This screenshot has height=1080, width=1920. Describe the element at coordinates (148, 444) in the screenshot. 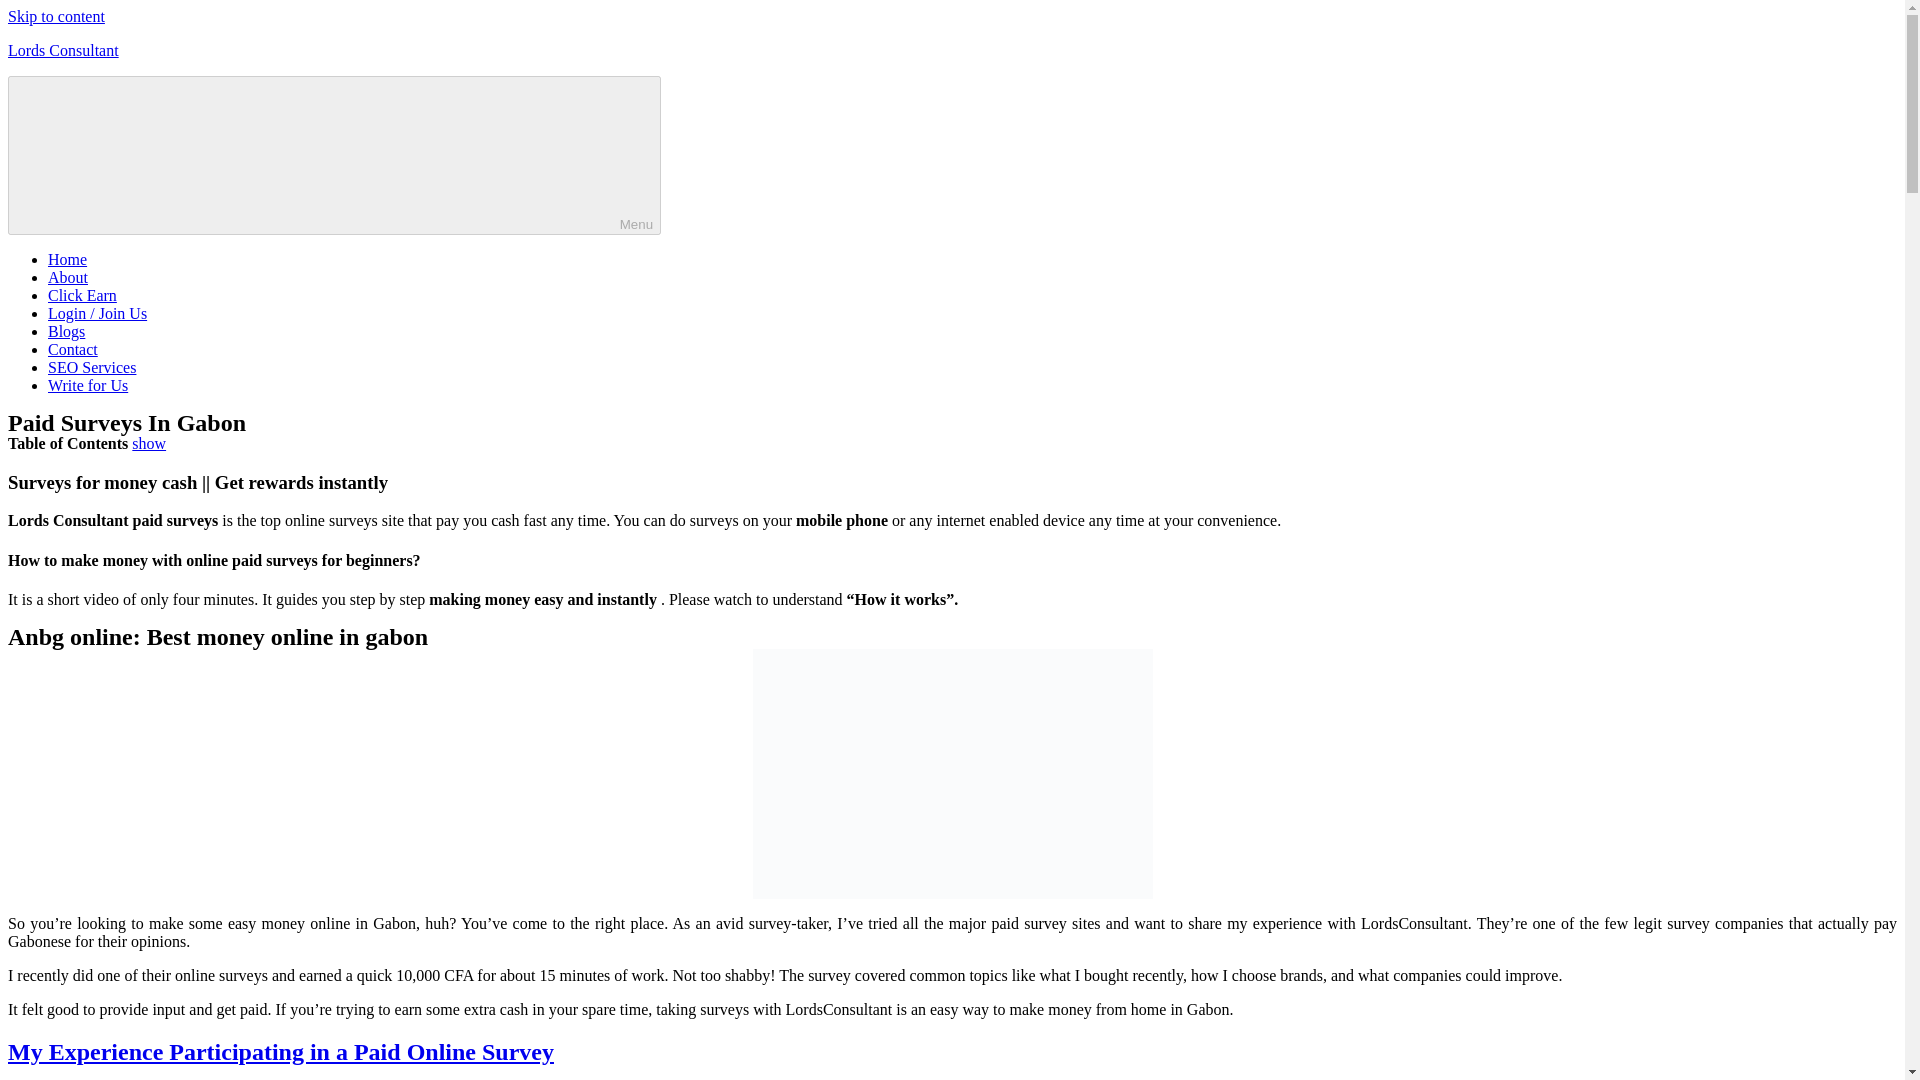

I see `show` at that location.